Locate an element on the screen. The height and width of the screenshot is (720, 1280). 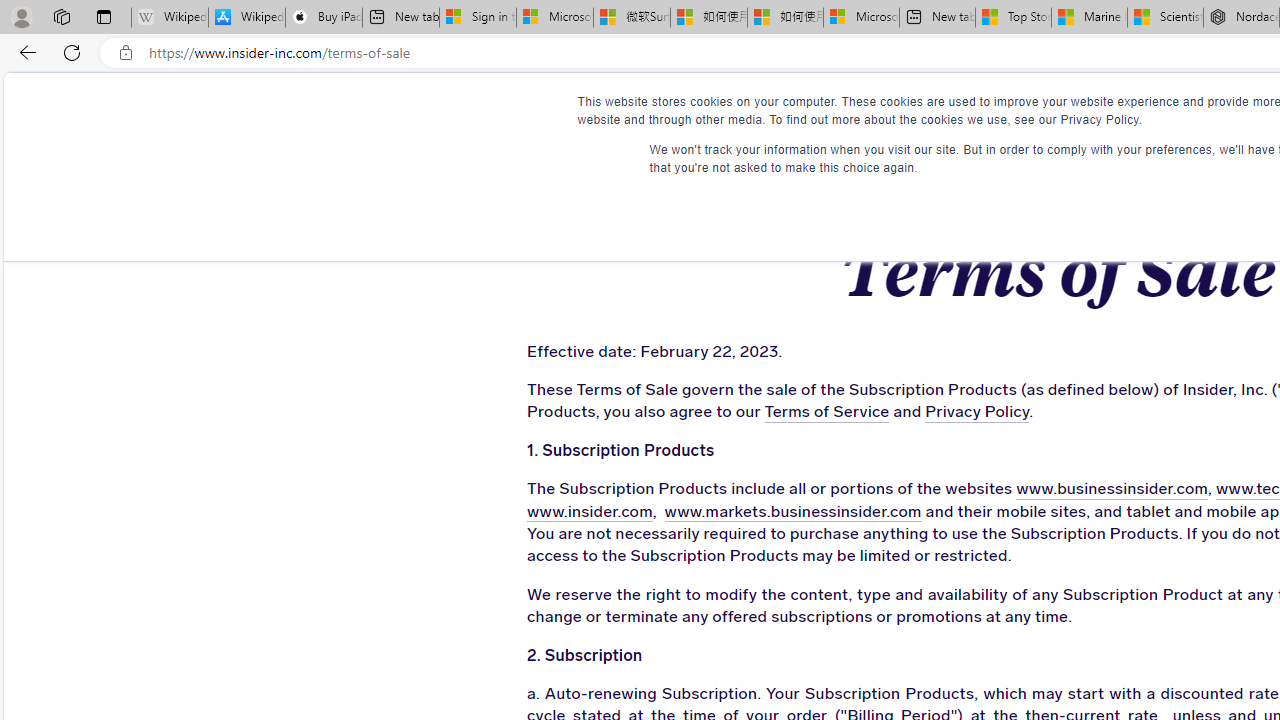
Insider Inc. is located at coordinates (1057, 111).